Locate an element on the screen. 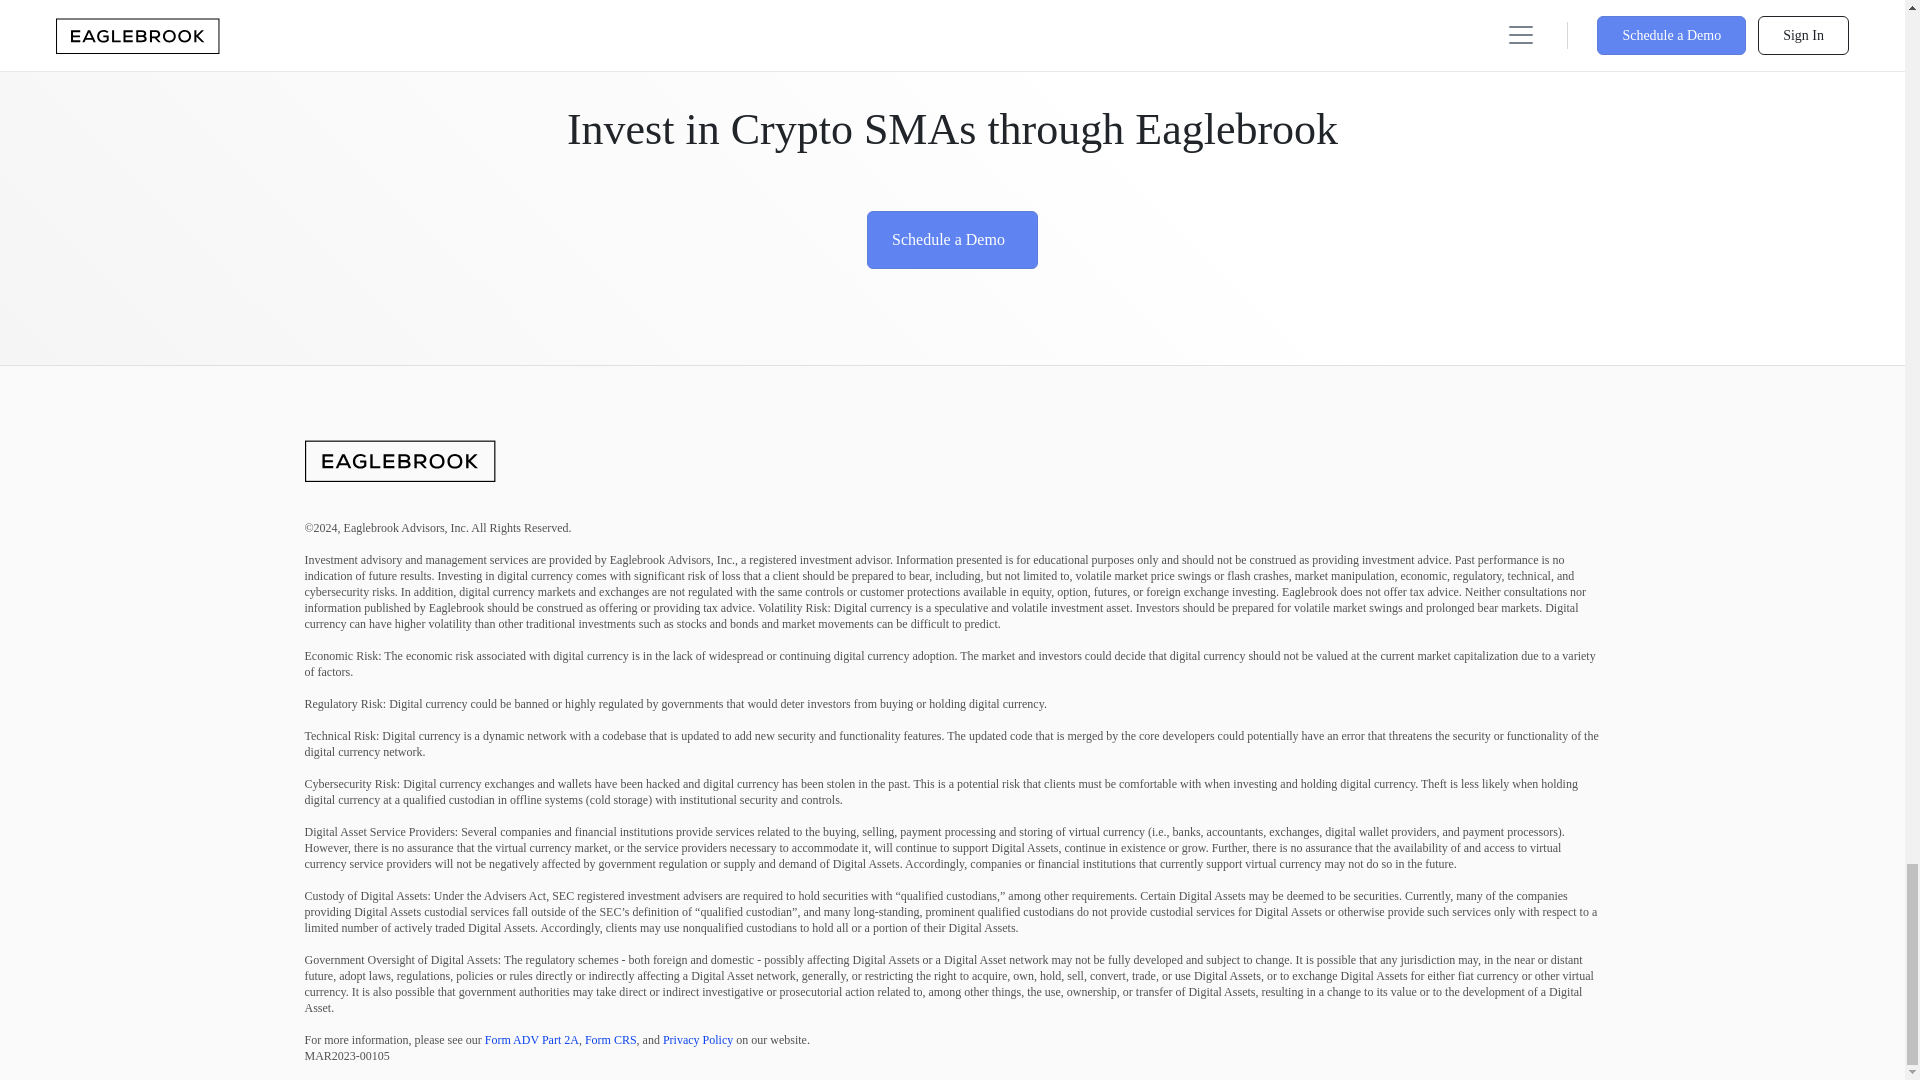 Image resolution: width=1920 pixels, height=1080 pixels. Privacy Policy is located at coordinates (698, 1039).